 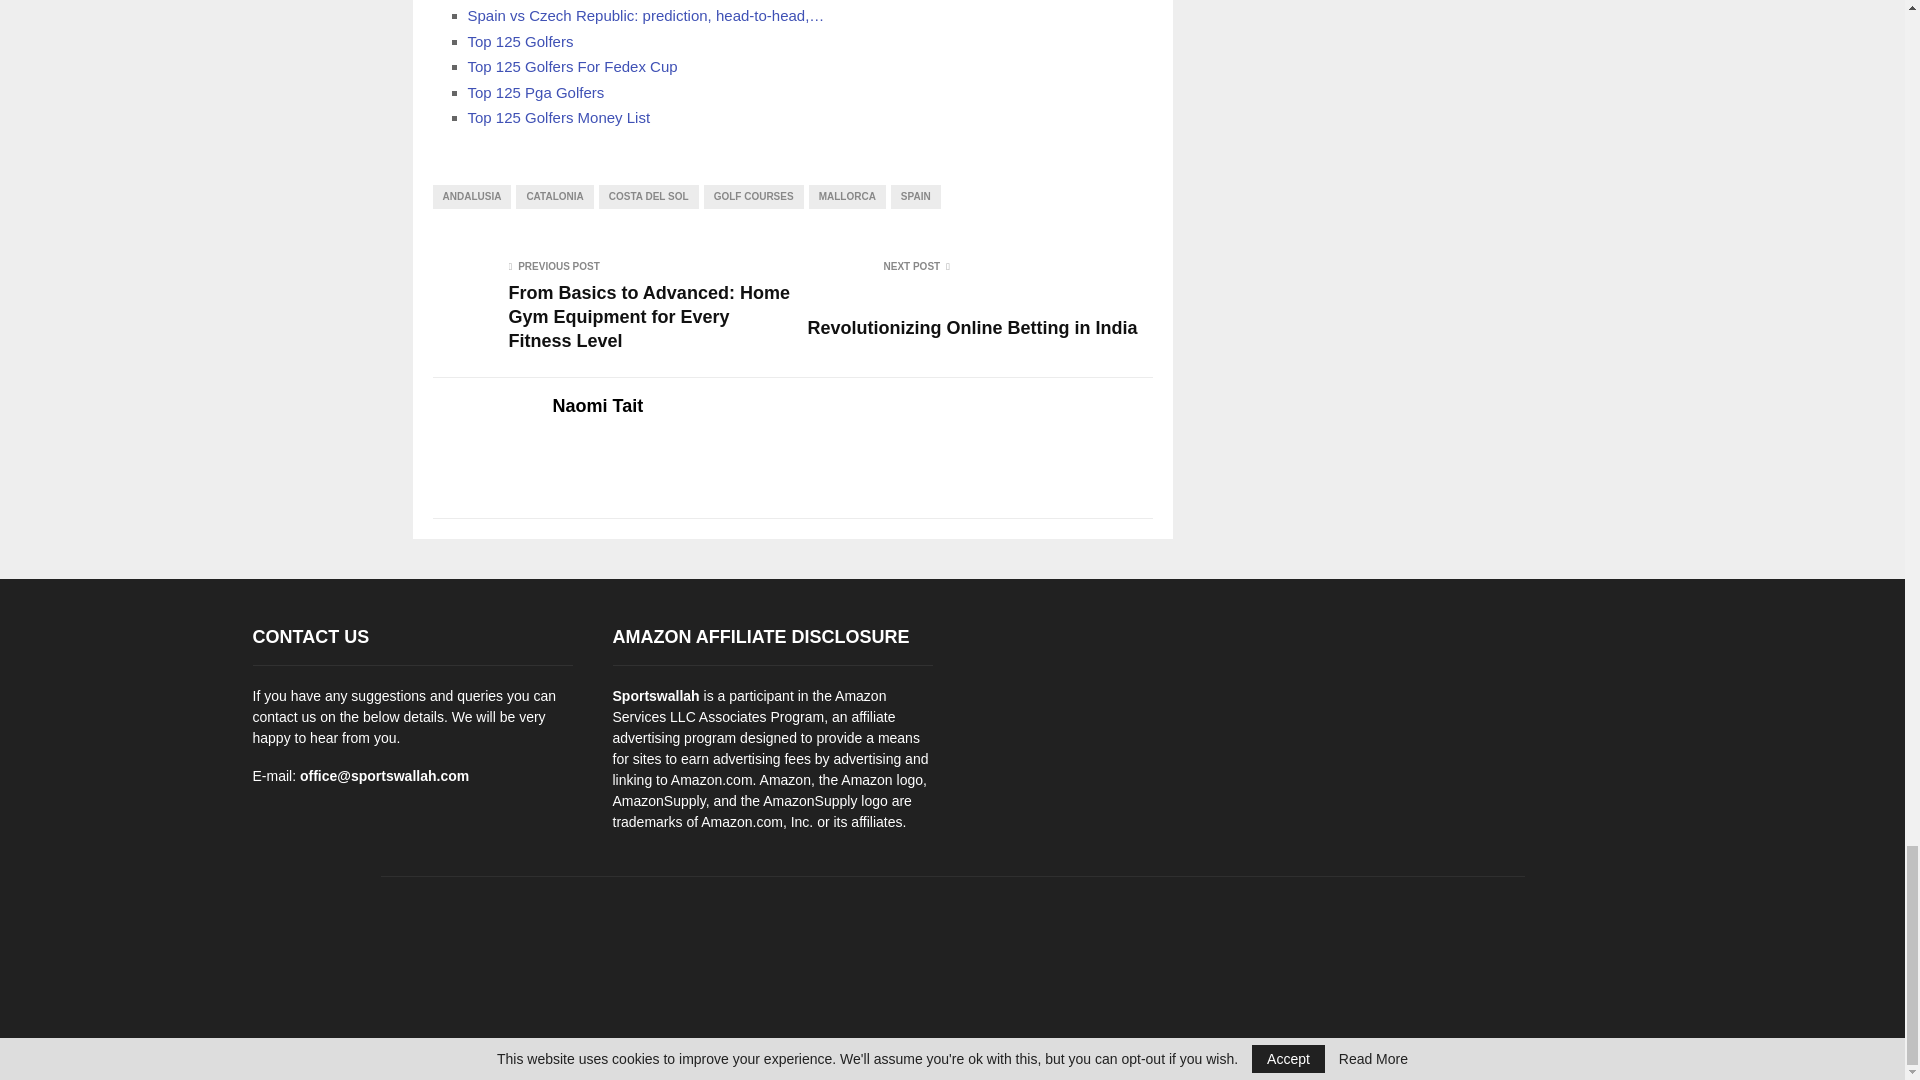 What do you see at coordinates (648, 196) in the screenshot?
I see `COSTA DEL SOL` at bounding box center [648, 196].